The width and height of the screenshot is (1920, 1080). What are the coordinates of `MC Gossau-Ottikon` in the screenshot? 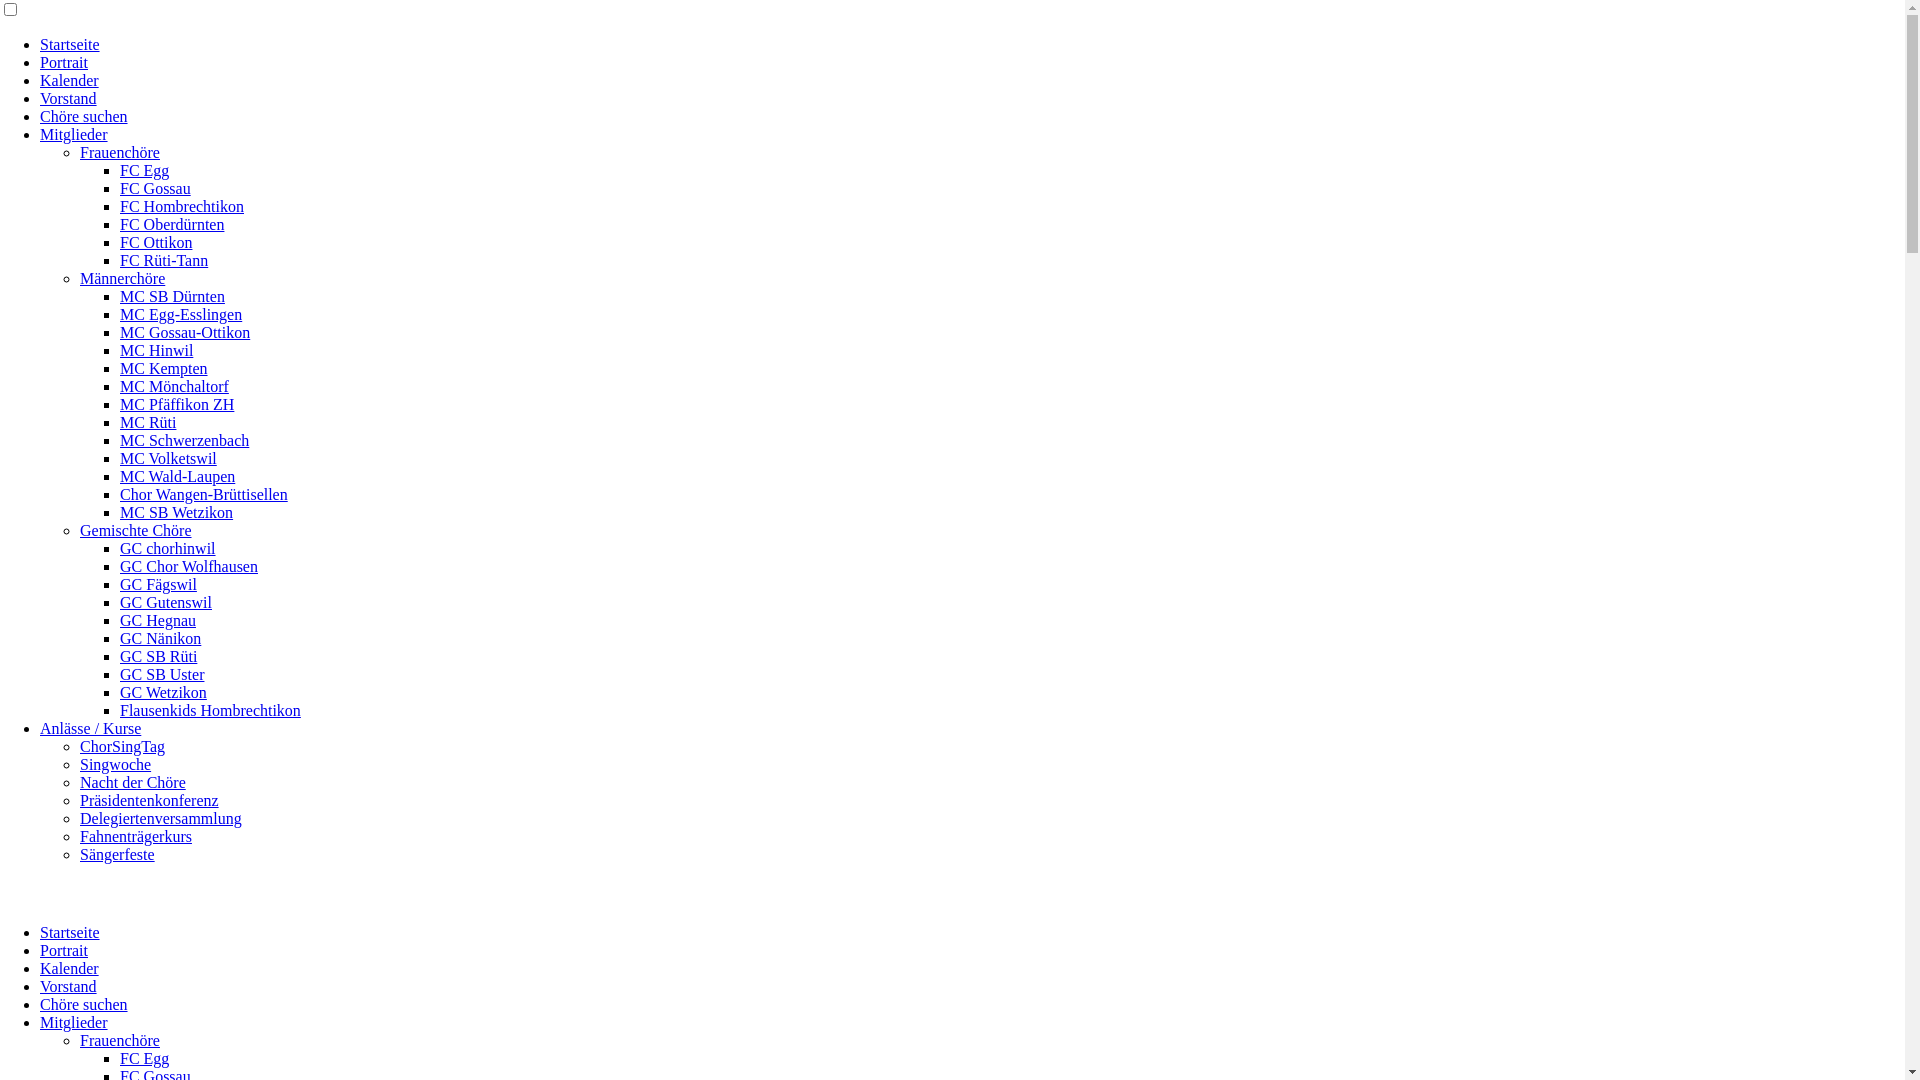 It's located at (185, 332).